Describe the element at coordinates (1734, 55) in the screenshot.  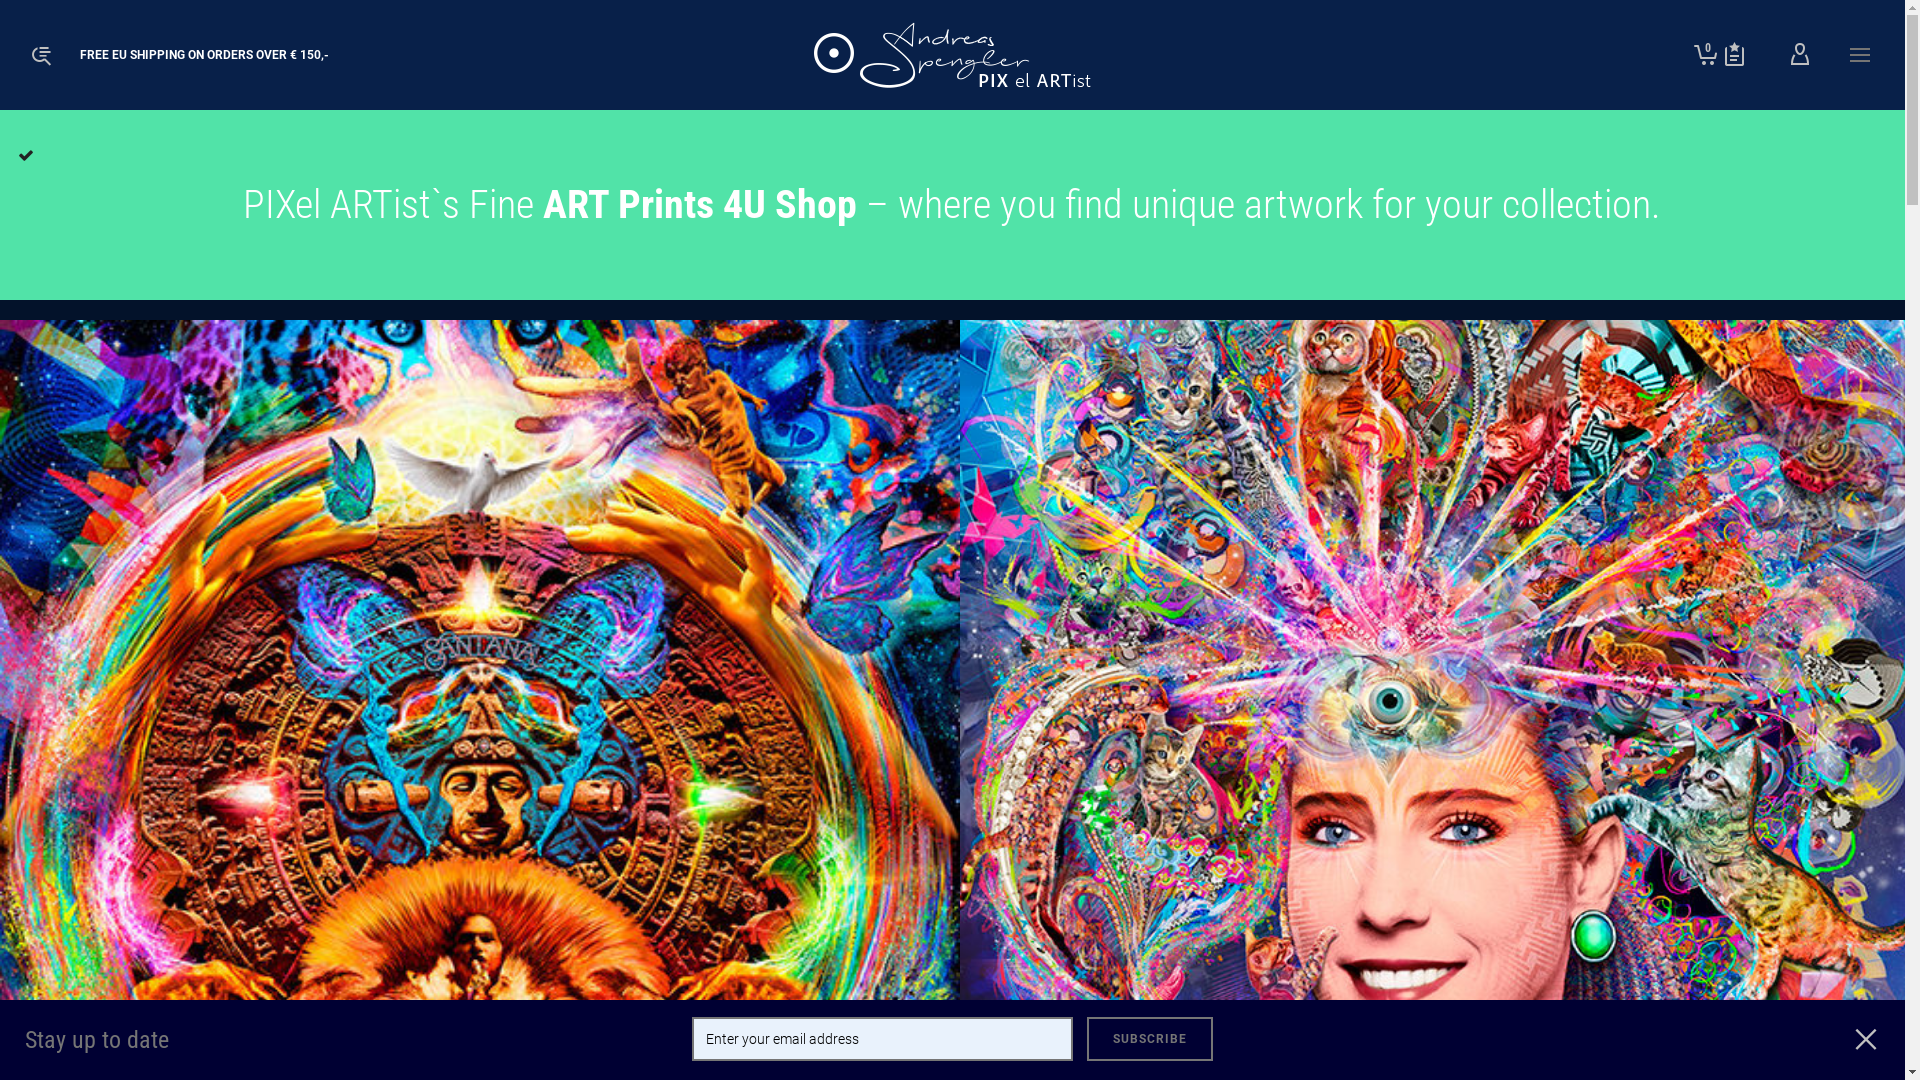
I see `Wunschliste anzeigen` at that location.